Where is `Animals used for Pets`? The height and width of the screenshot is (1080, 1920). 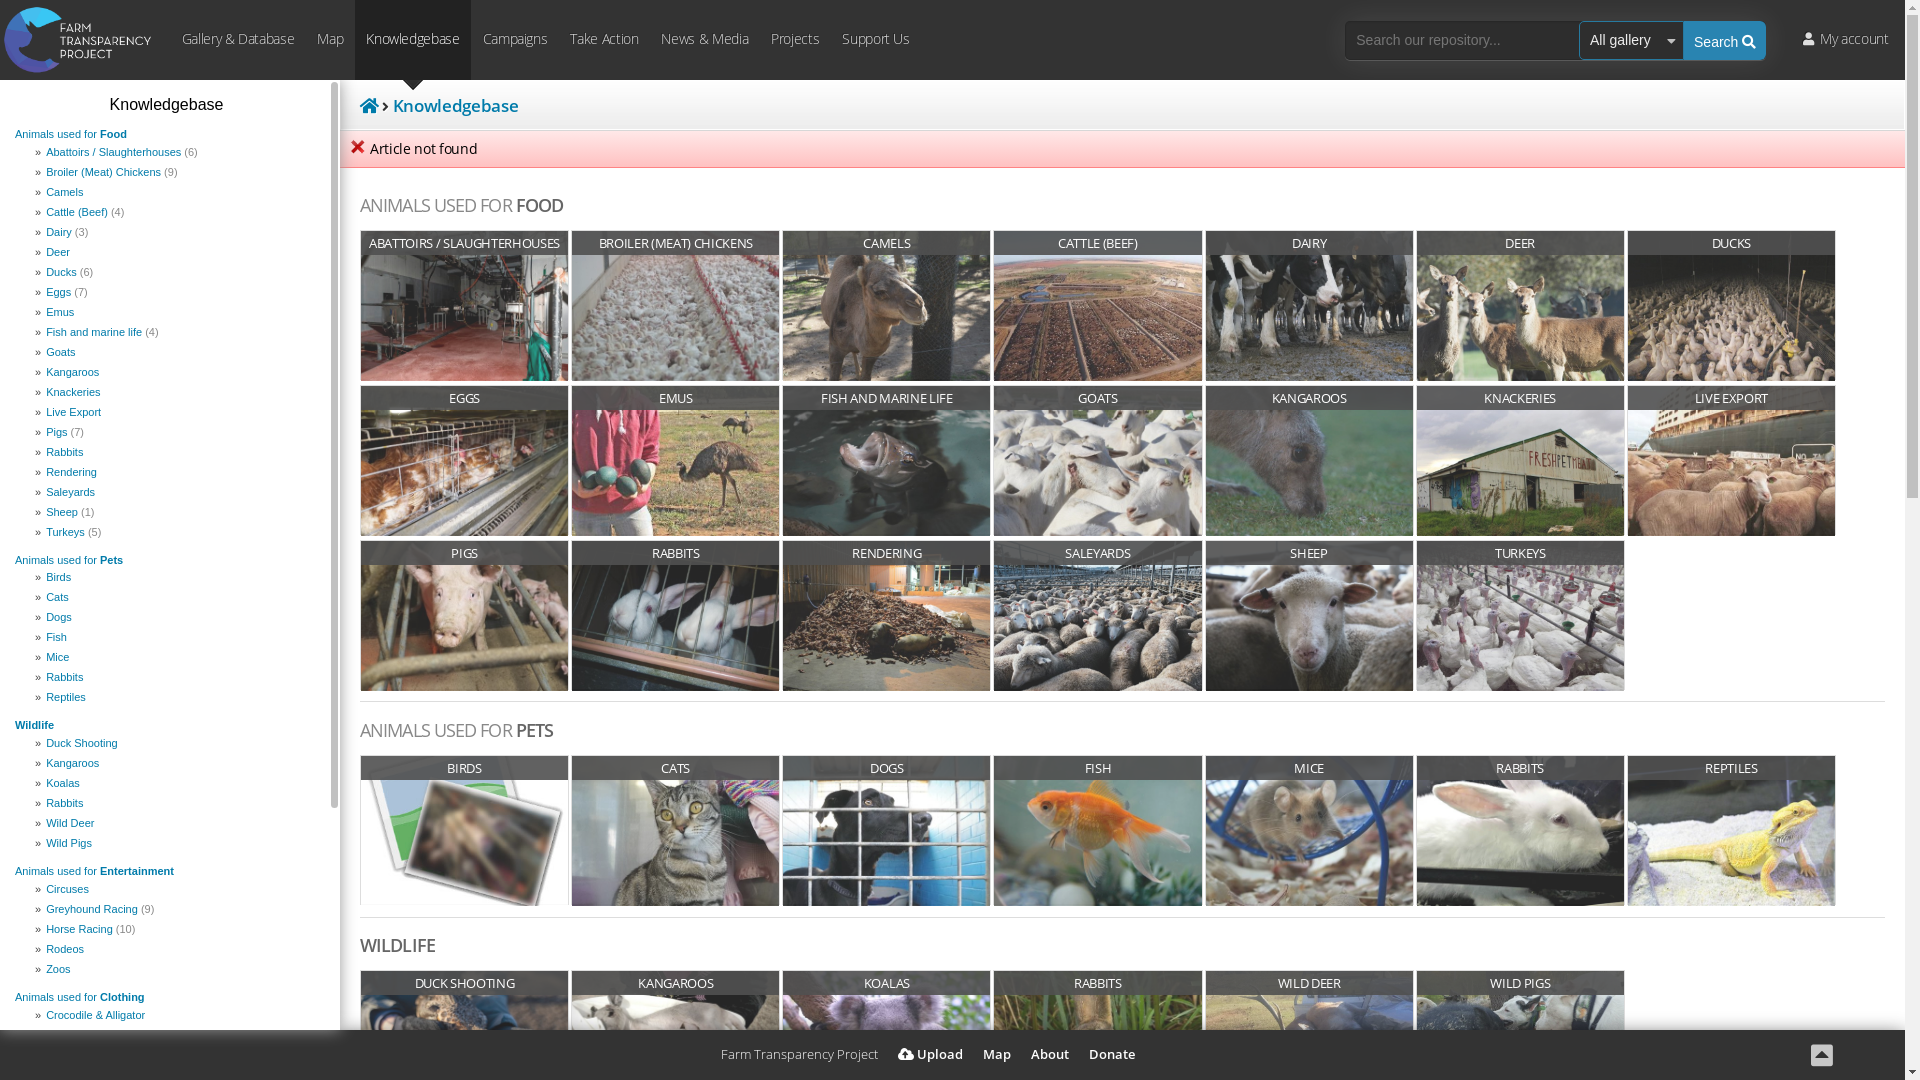
Animals used for Pets is located at coordinates (68, 560).